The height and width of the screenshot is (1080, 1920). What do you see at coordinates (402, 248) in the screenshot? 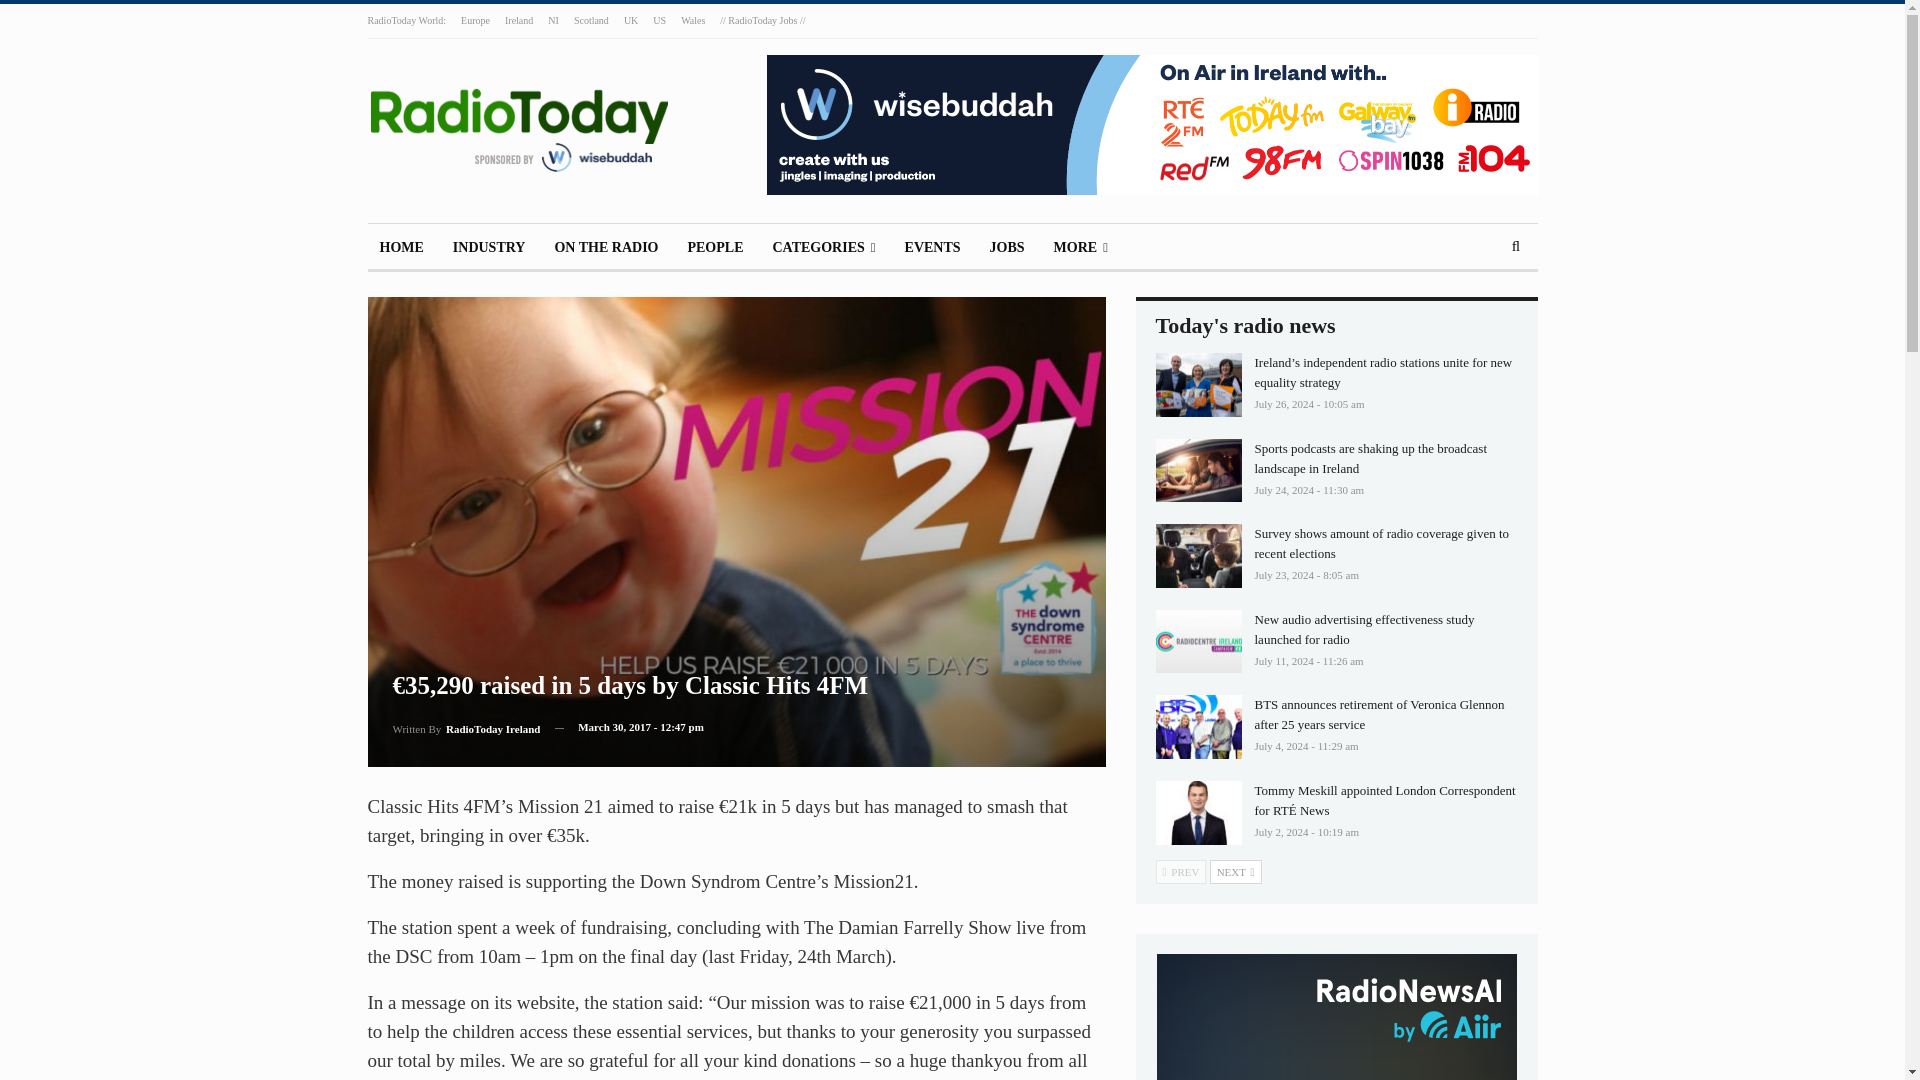
I see `HOME` at bounding box center [402, 248].